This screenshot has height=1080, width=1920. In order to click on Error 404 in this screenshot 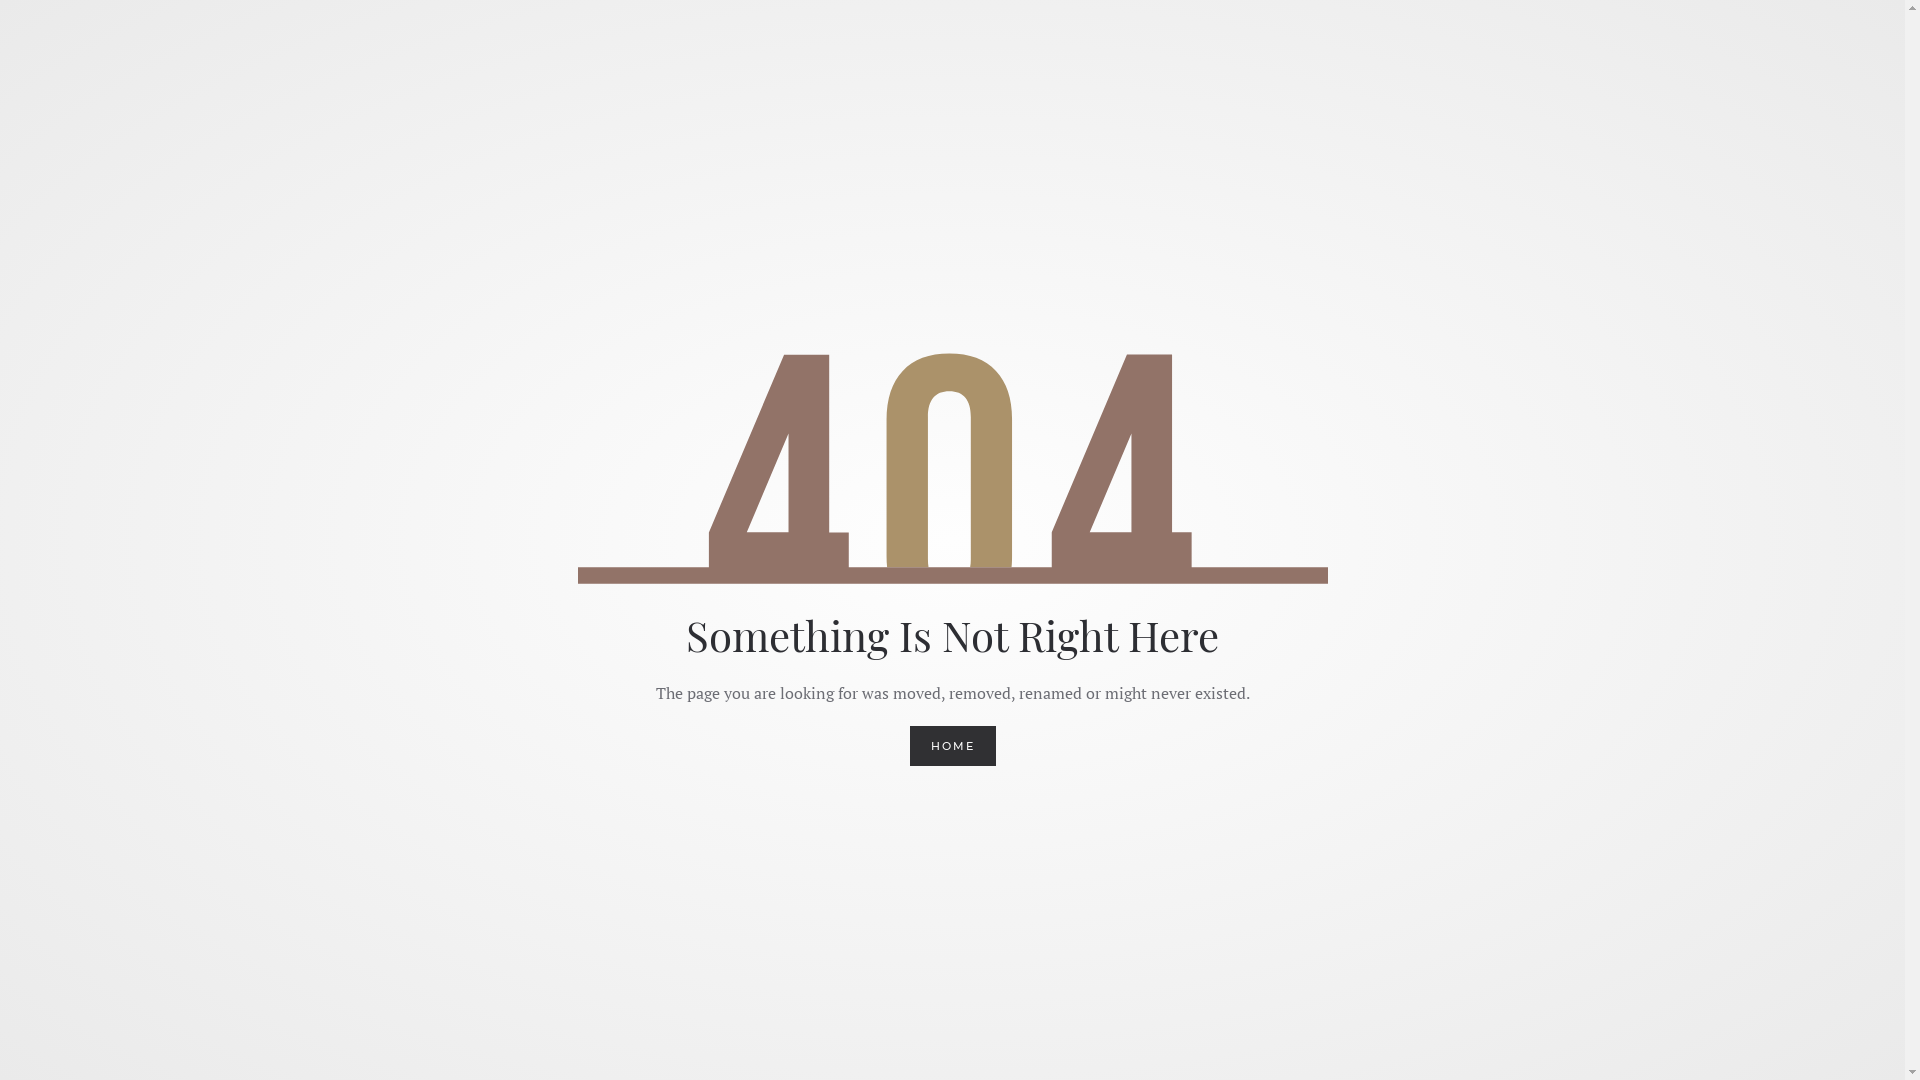, I will do `click(953, 468)`.